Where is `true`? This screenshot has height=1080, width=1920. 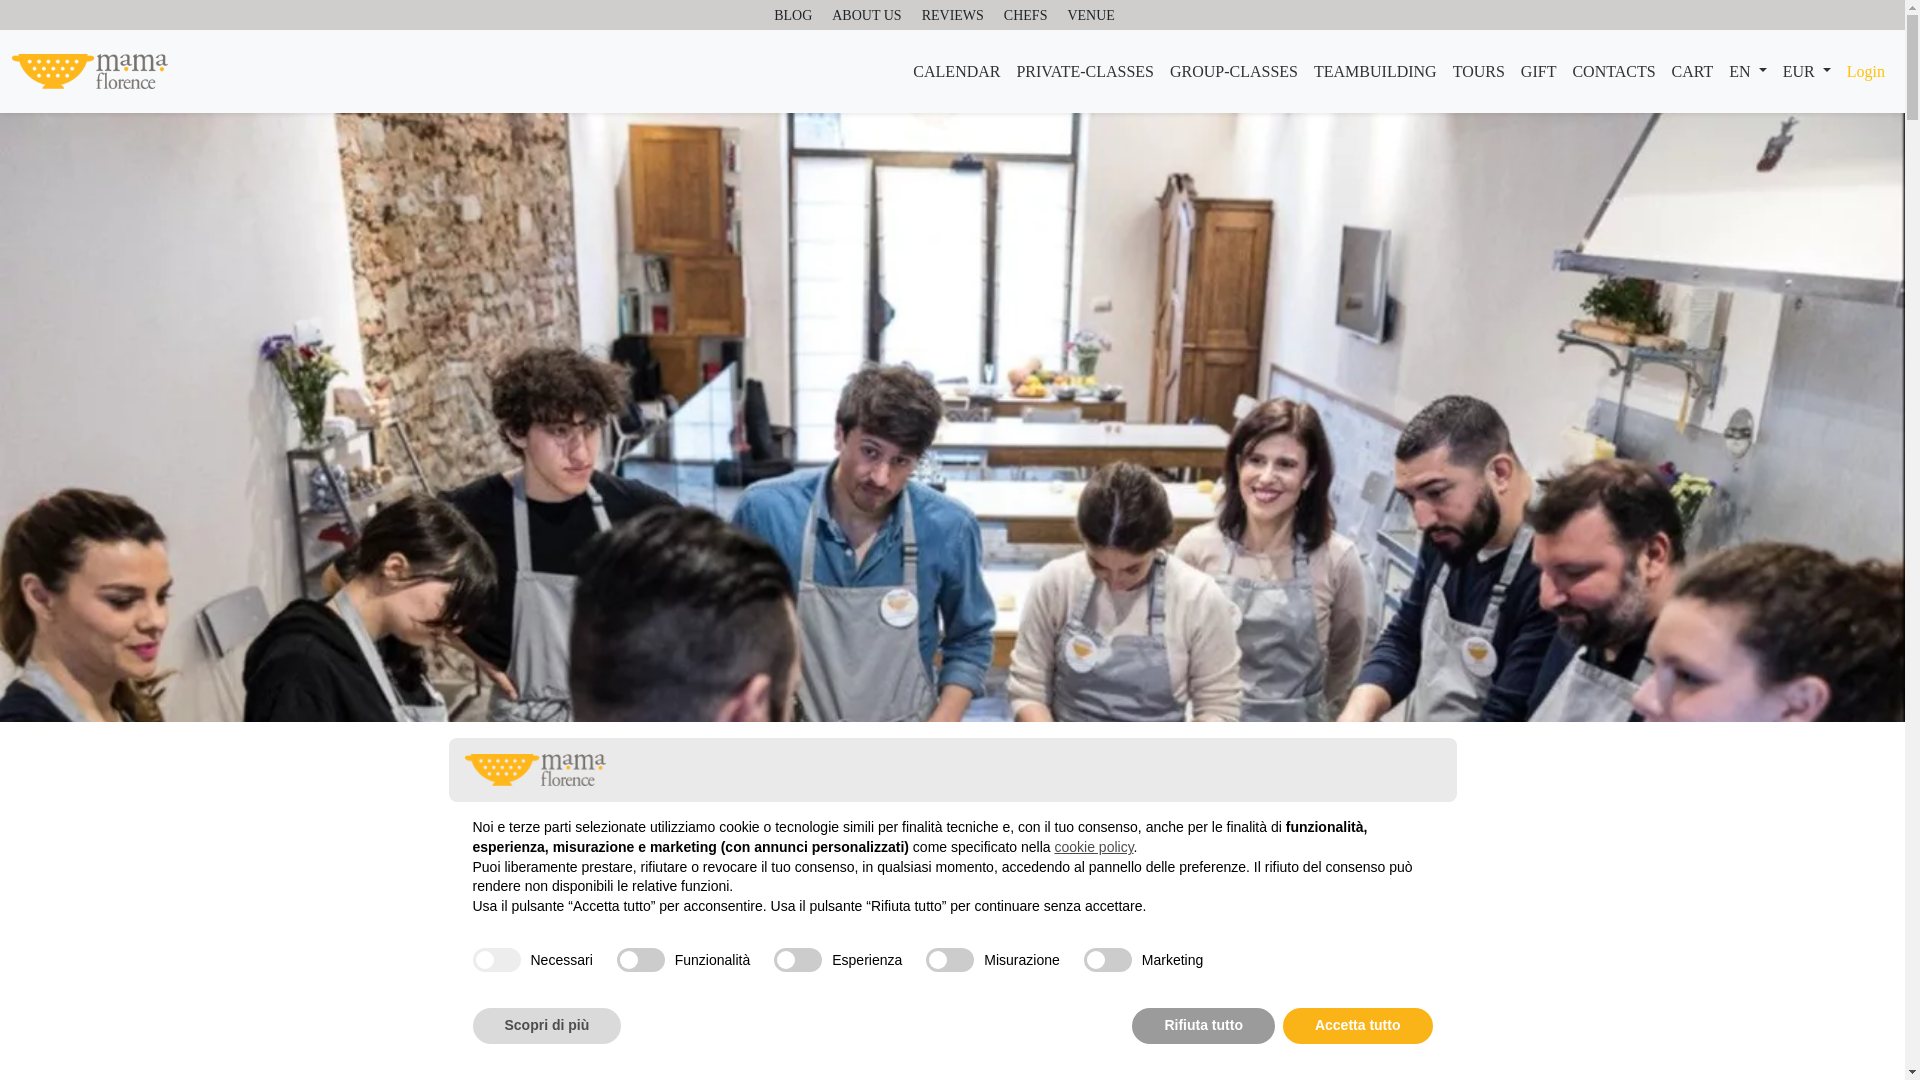
true is located at coordinates (496, 960).